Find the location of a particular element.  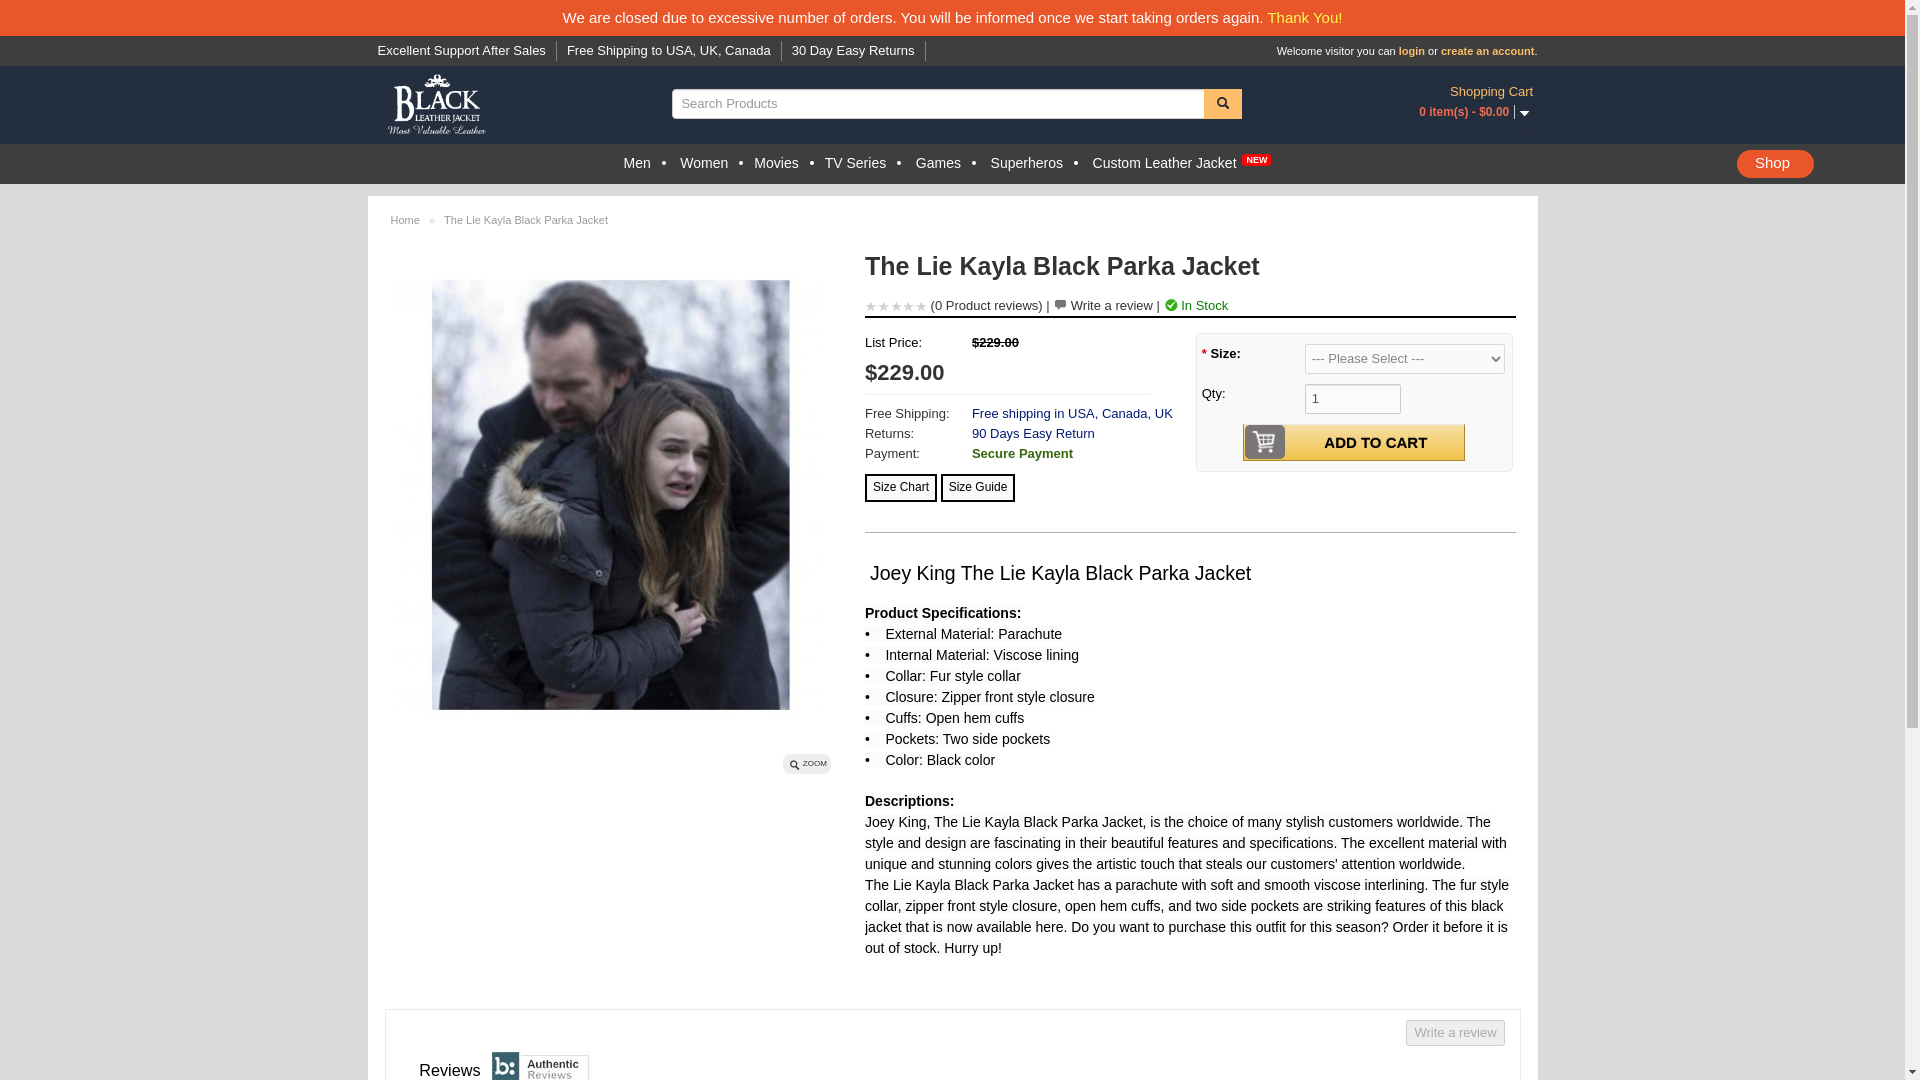

Shop is located at coordinates (1776, 164).